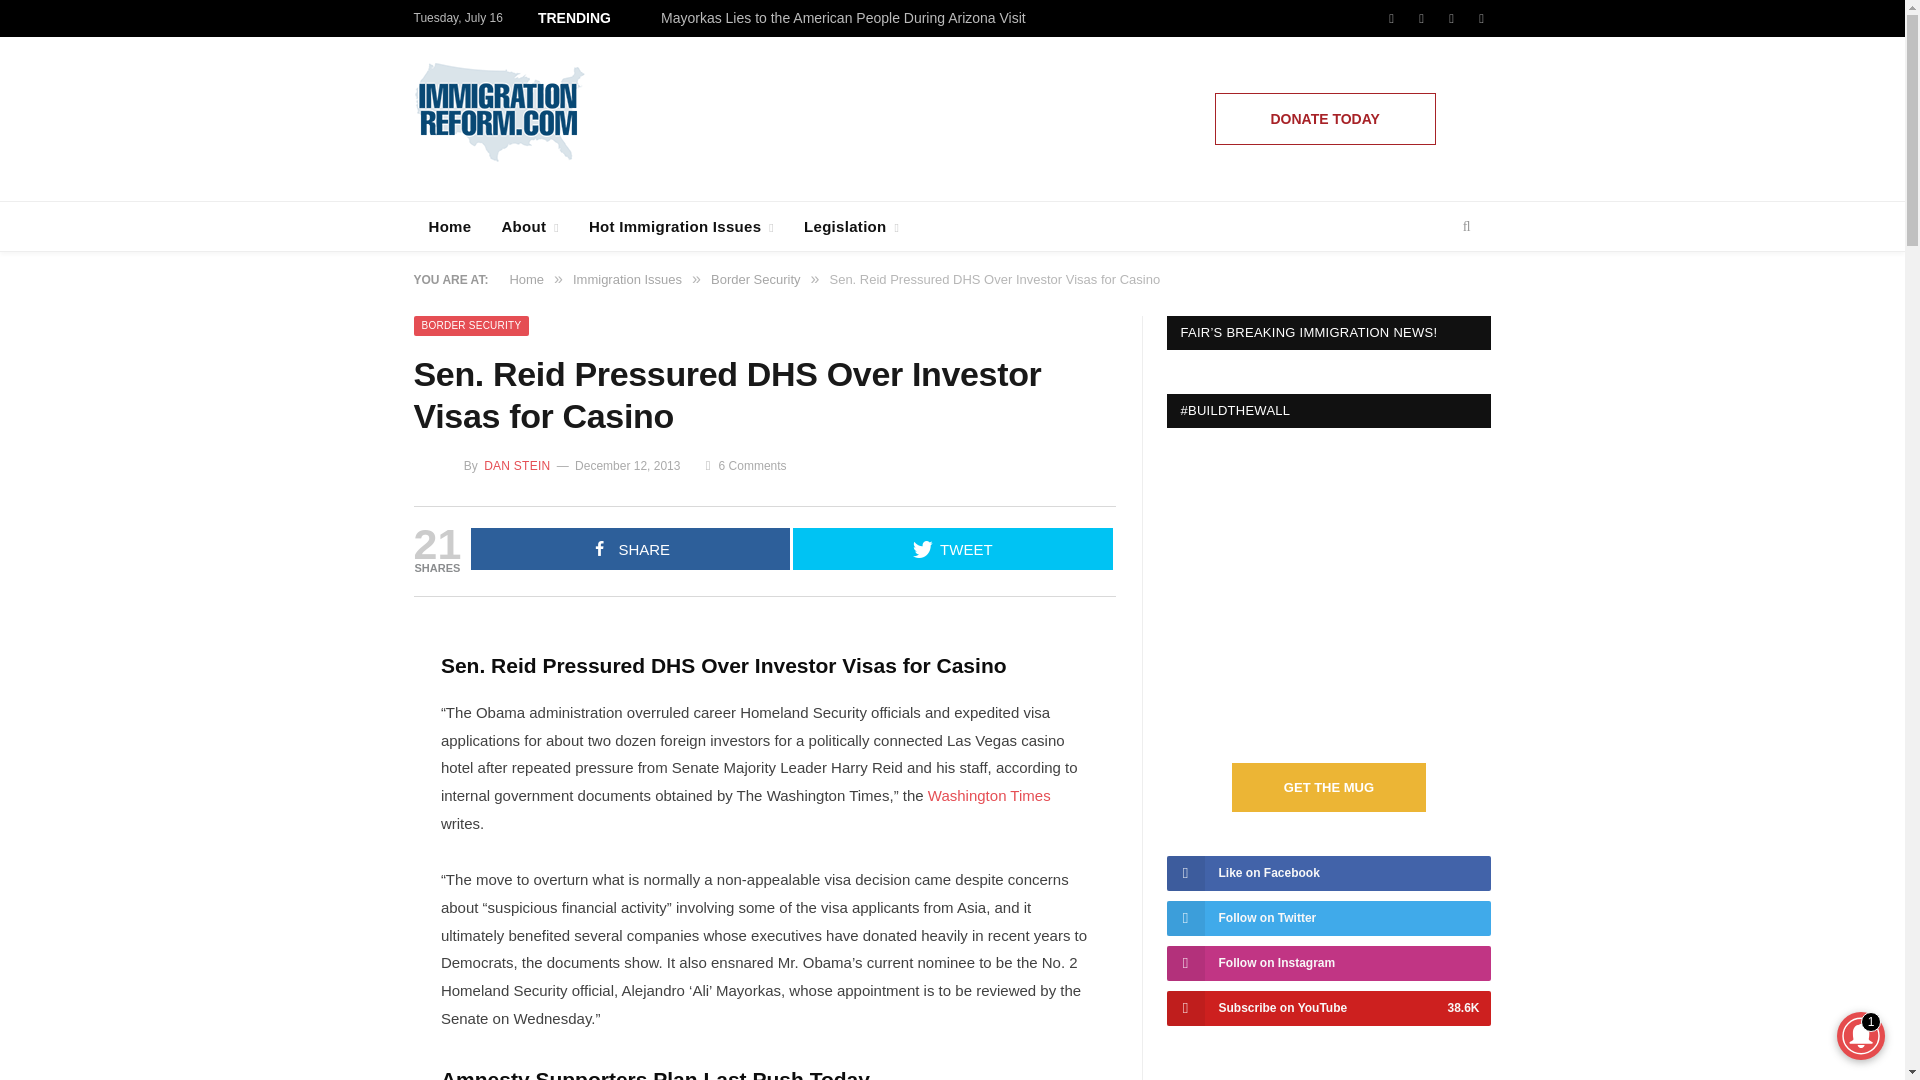 The image size is (1920, 1080). What do you see at coordinates (1422, 18) in the screenshot?
I see `Twitter` at bounding box center [1422, 18].